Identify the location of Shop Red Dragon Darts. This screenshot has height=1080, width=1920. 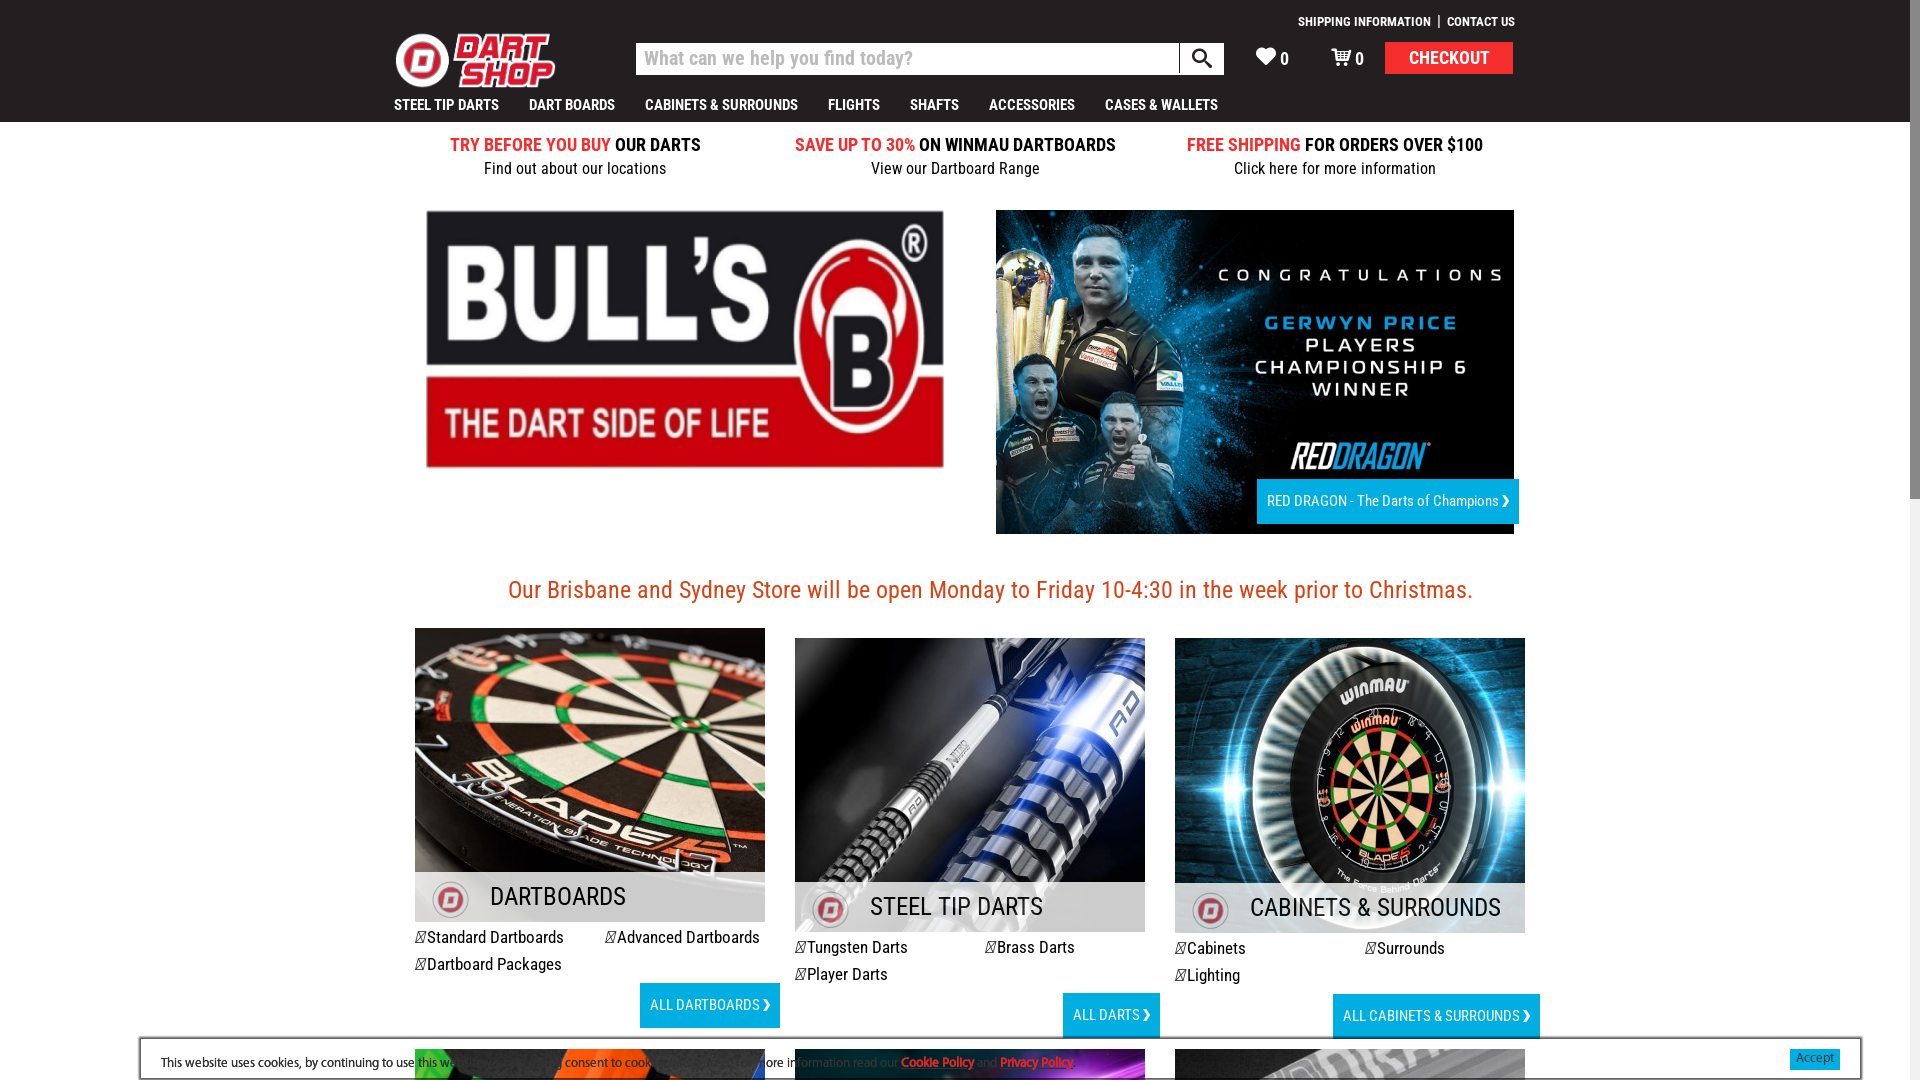
(1254, 370).